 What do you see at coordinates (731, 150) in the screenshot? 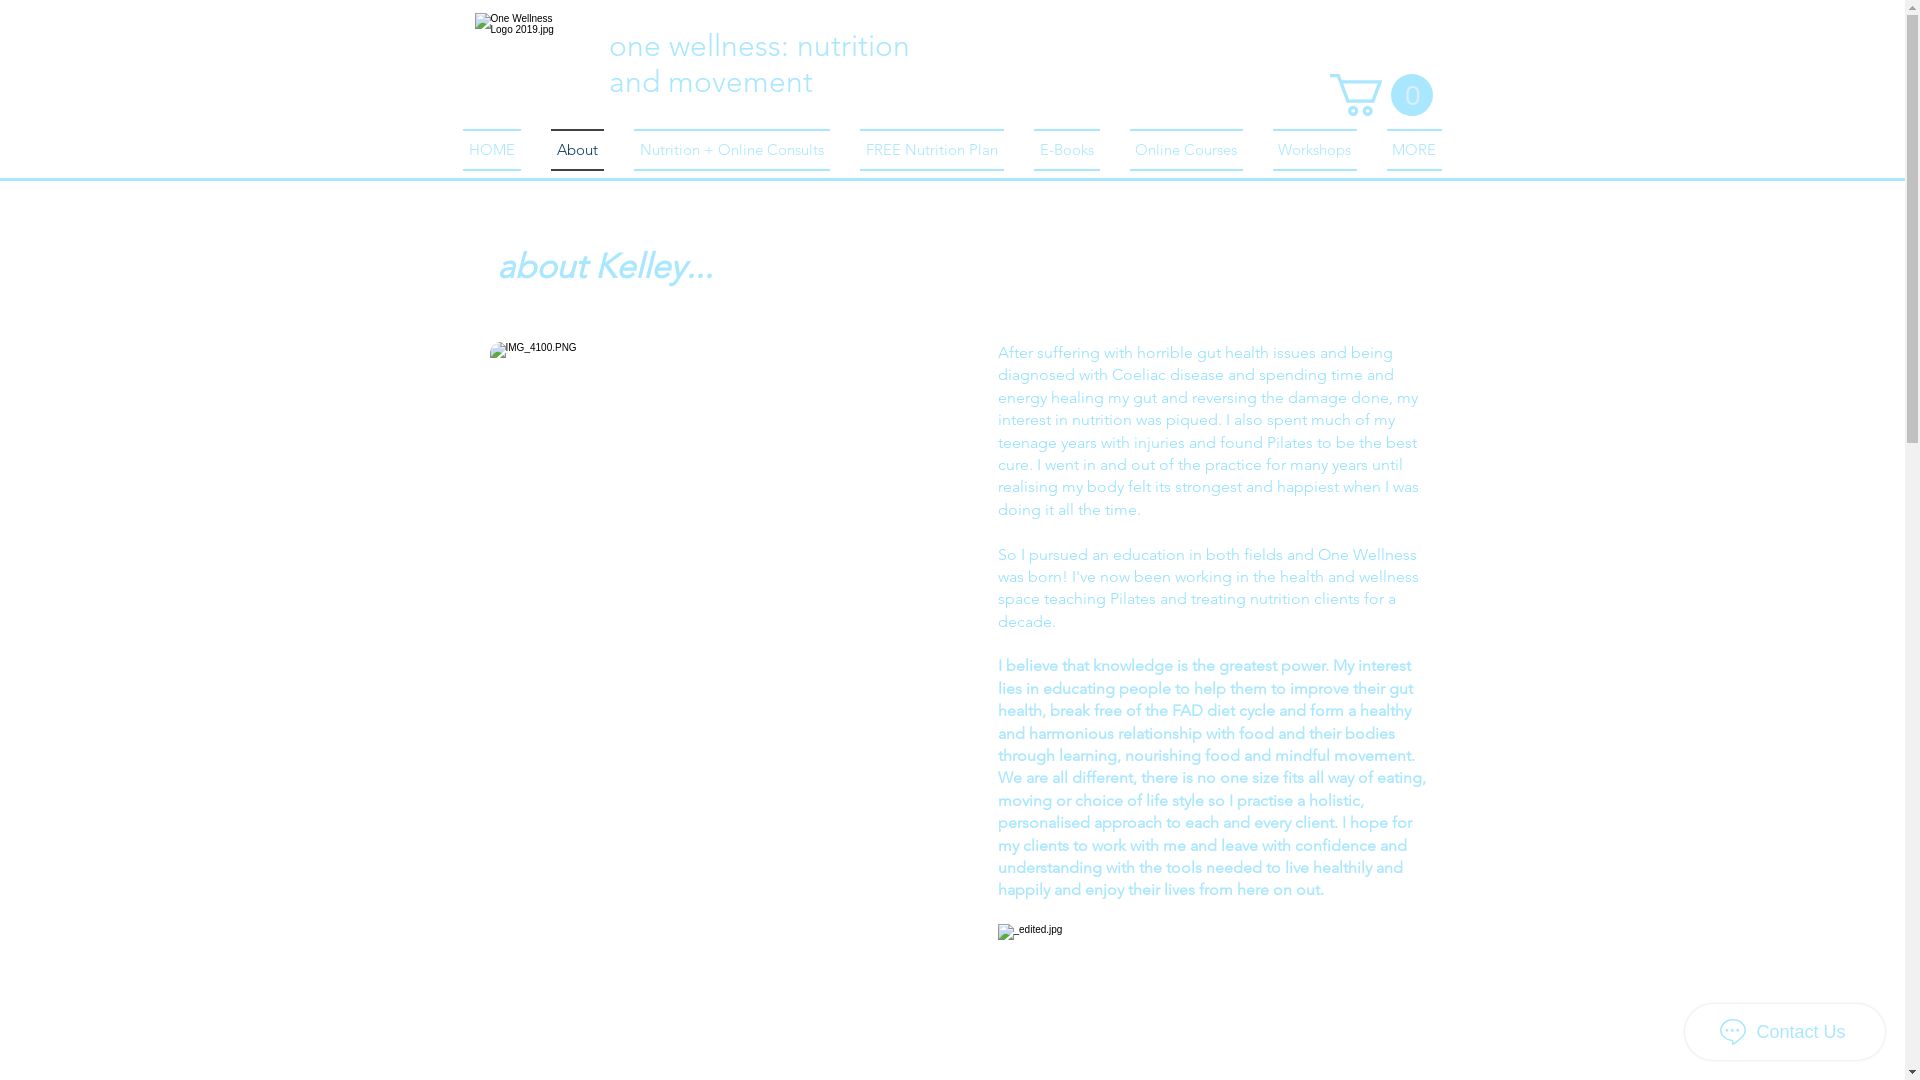
I see `Nutrition + Online Consults` at bounding box center [731, 150].